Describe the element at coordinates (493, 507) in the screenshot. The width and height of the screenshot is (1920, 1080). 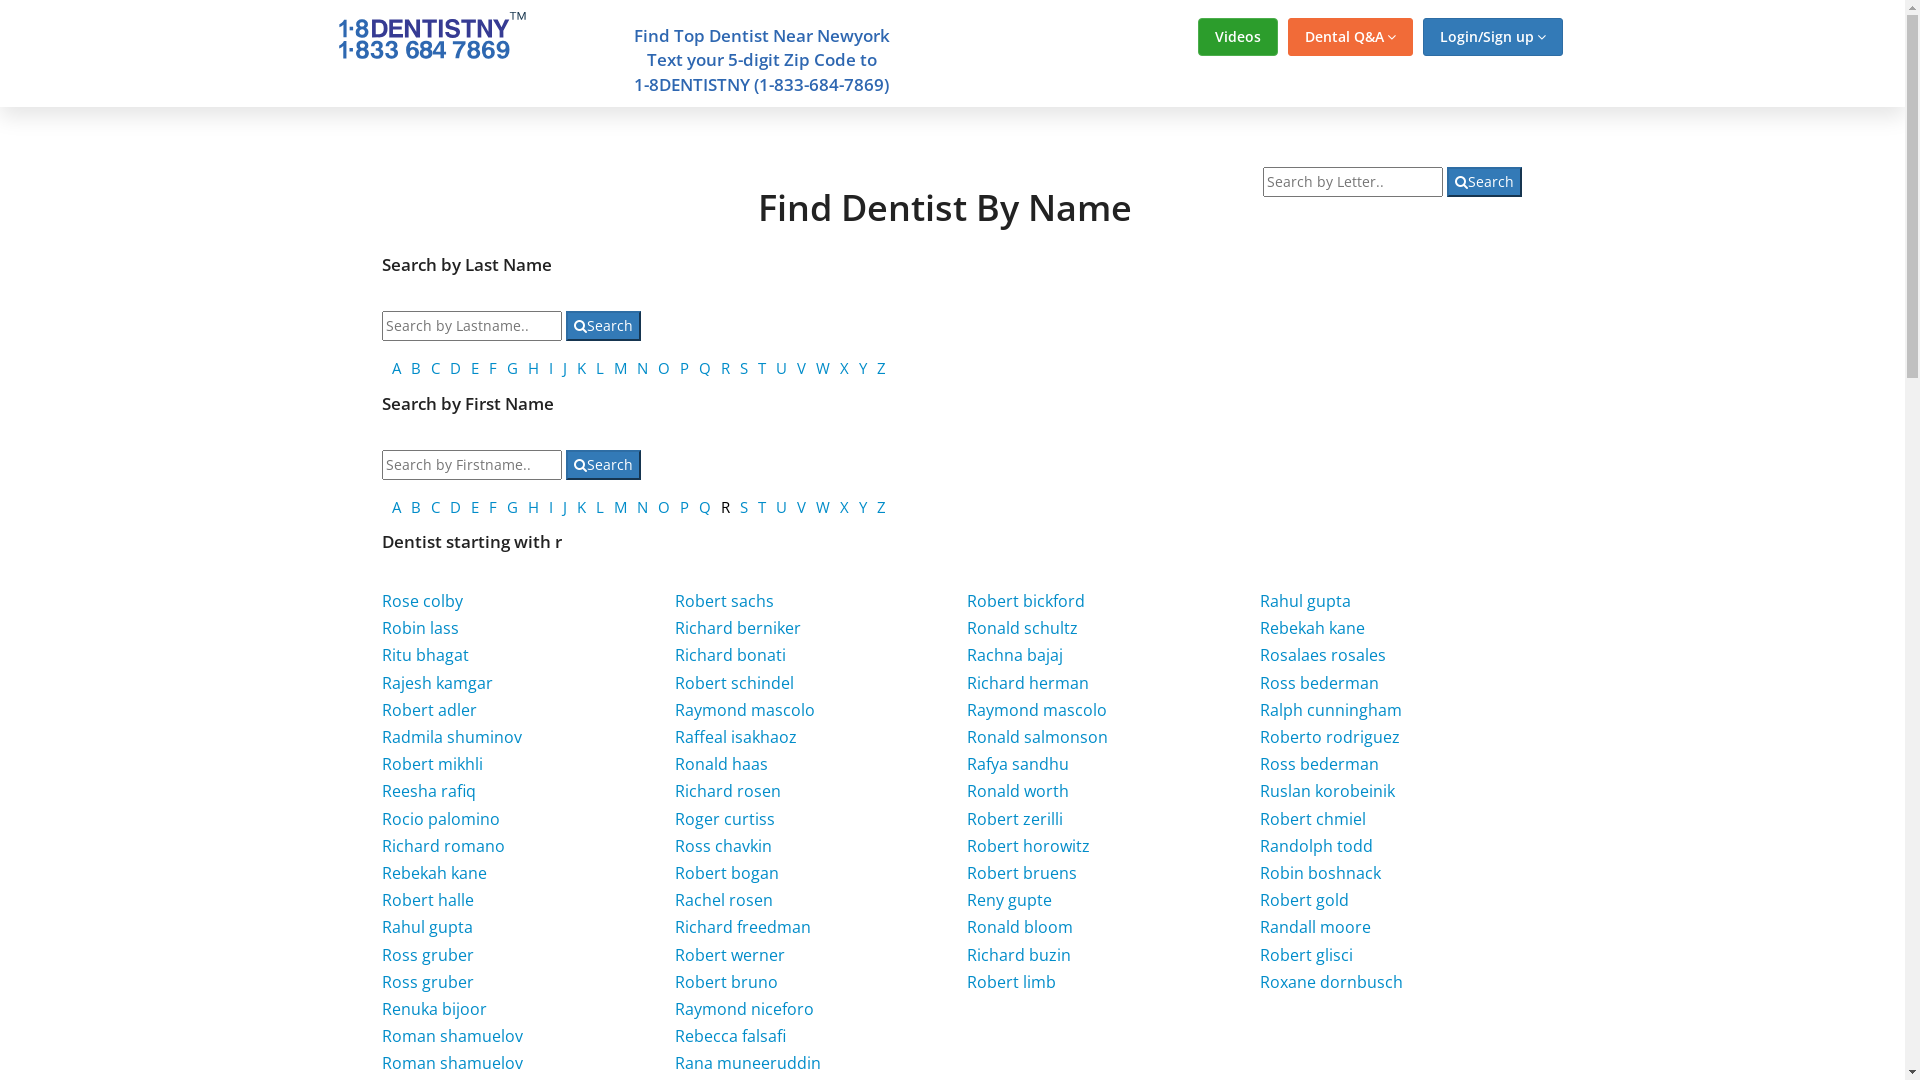
I see `F` at that location.